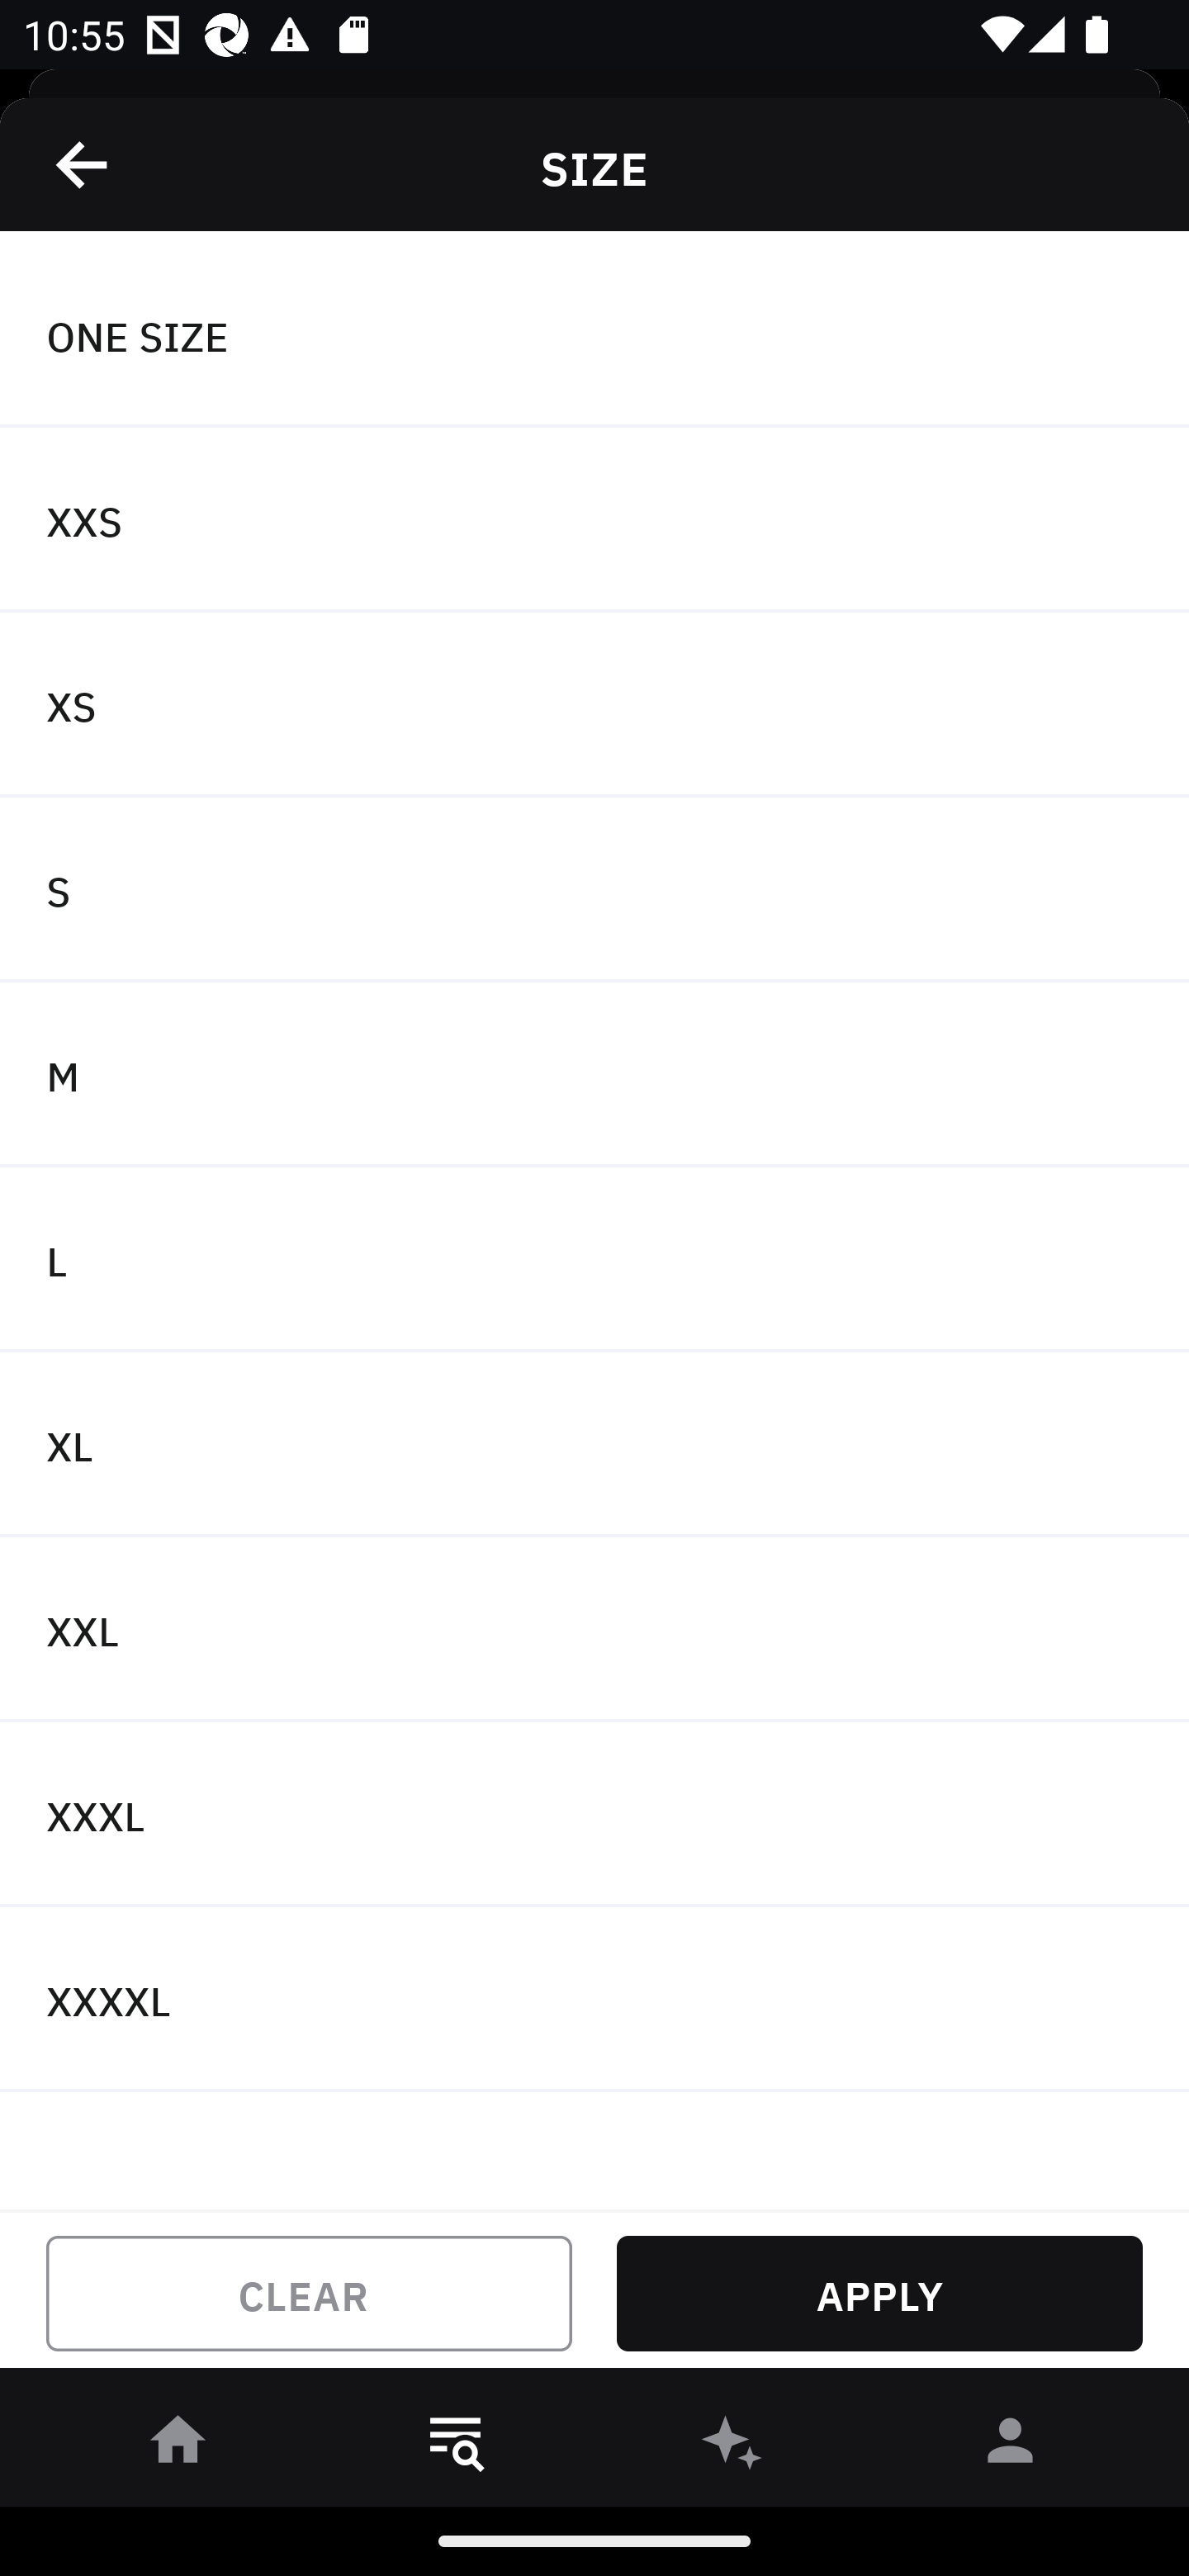 This screenshot has height=2576, width=1189. Describe the element at coordinates (309, 2294) in the screenshot. I see `CLEAR ` at that location.